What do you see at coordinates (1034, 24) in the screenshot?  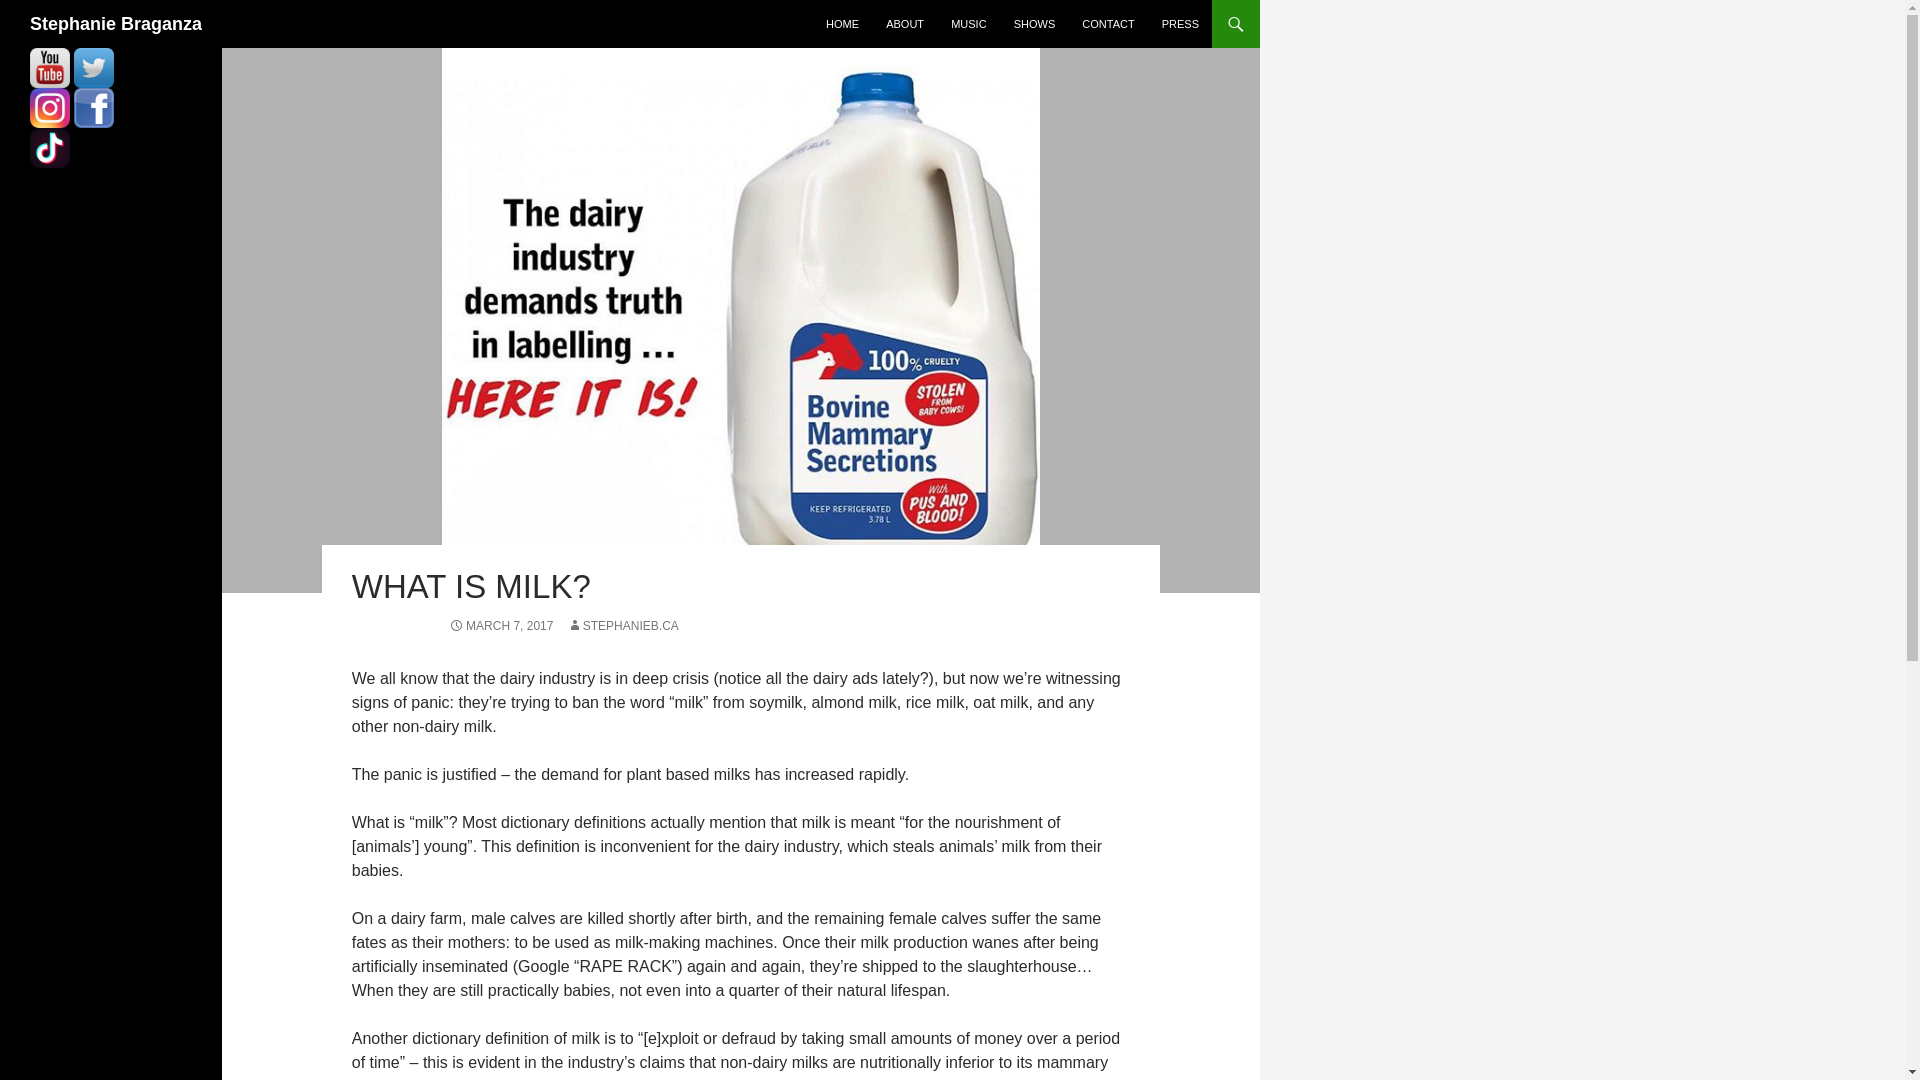 I see `SHOWS` at bounding box center [1034, 24].